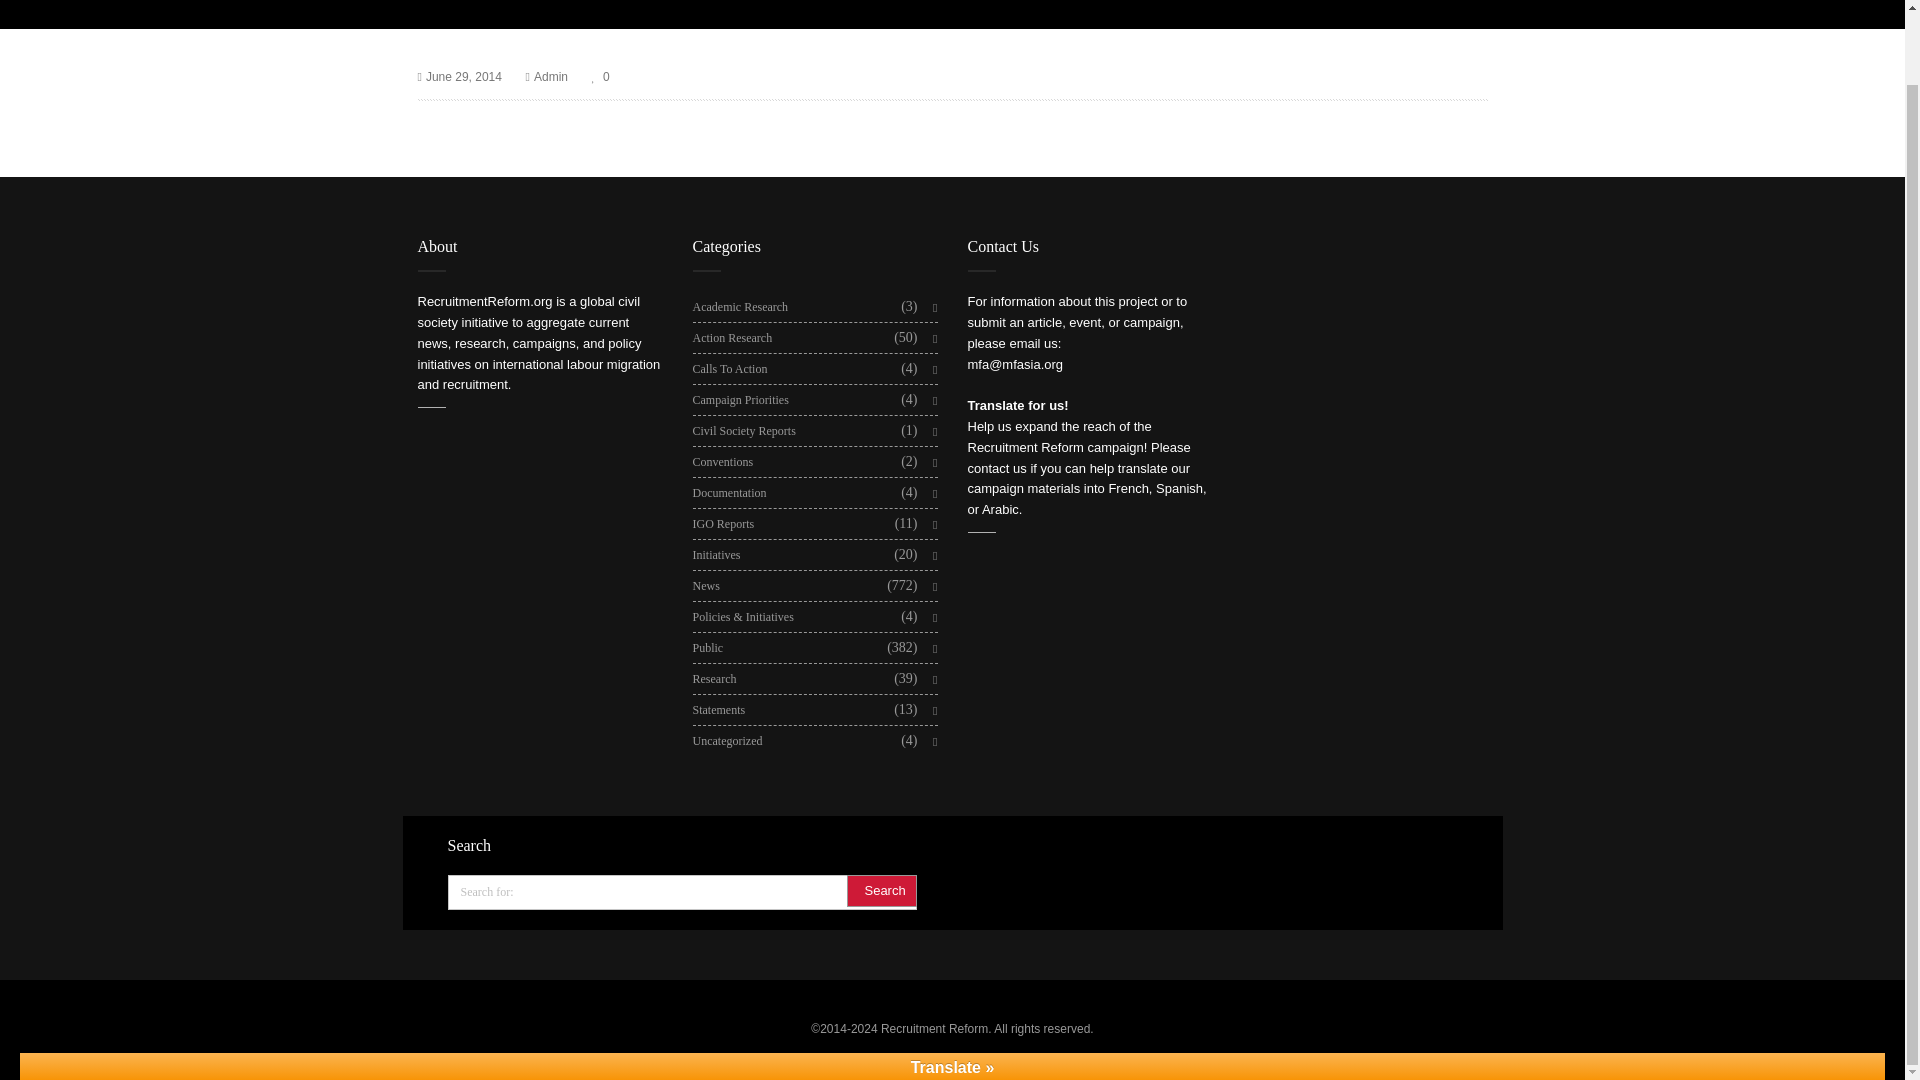  What do you see at coordinates (652, 3) in the screenshot?
I see `OUR PRIORITIES` at bounding box center [652, 3].